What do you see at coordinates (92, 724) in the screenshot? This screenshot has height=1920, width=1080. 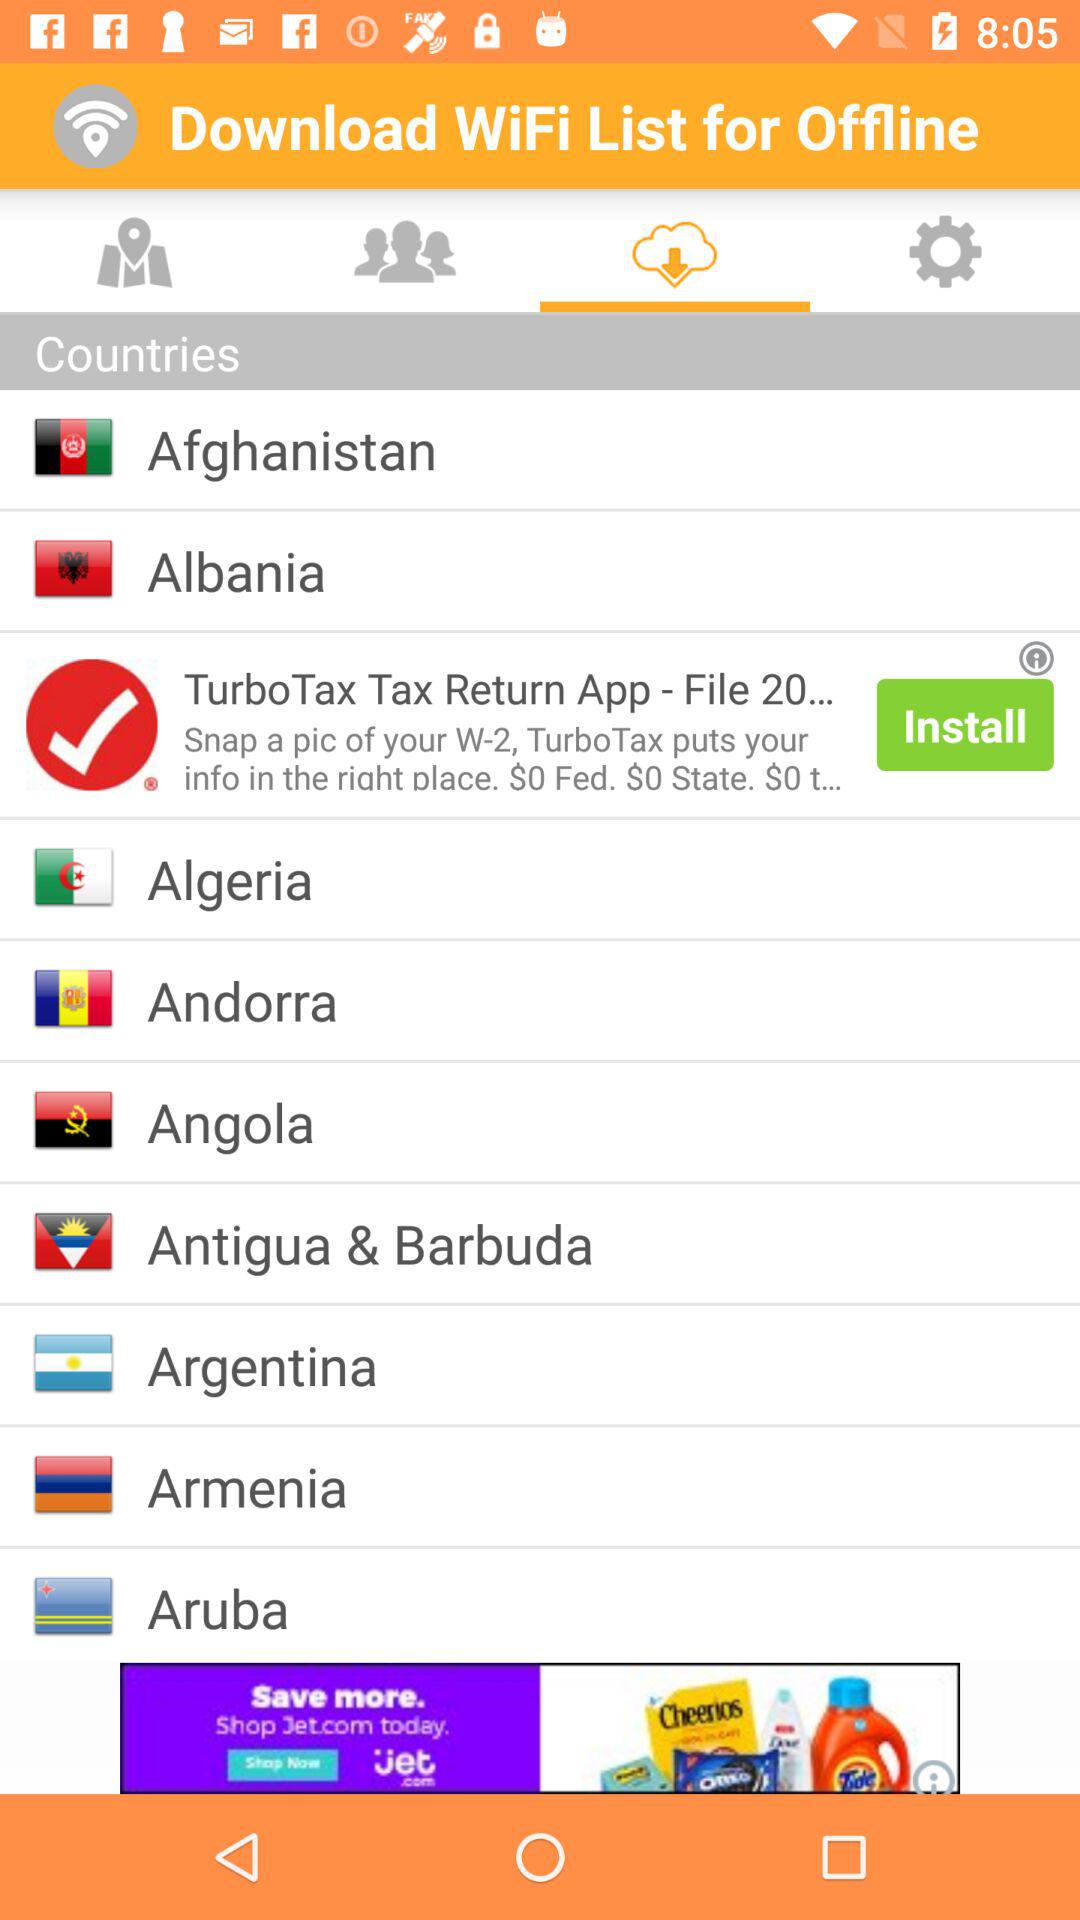 I see `open advertisement` at bounding box center [92, 724].